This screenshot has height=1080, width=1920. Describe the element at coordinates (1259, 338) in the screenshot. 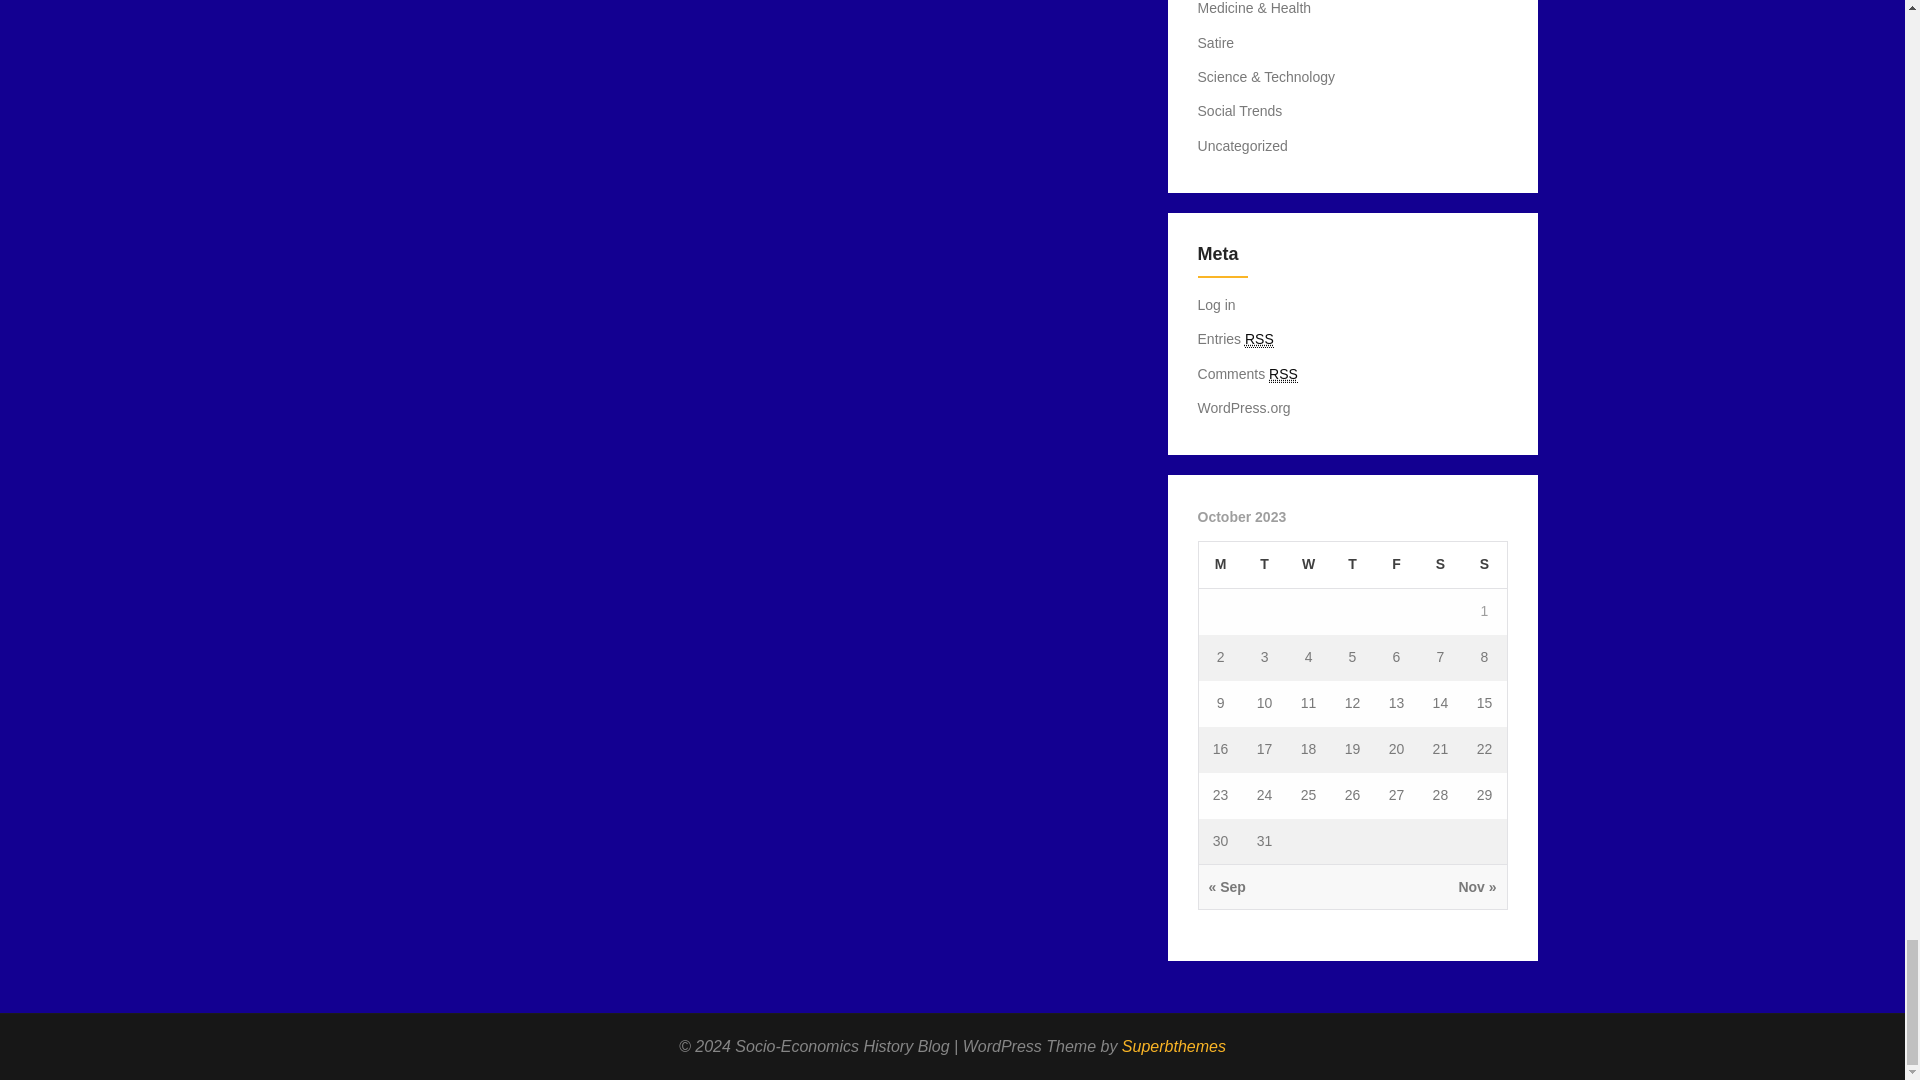

I see `Really Simple Syndication` at that location.